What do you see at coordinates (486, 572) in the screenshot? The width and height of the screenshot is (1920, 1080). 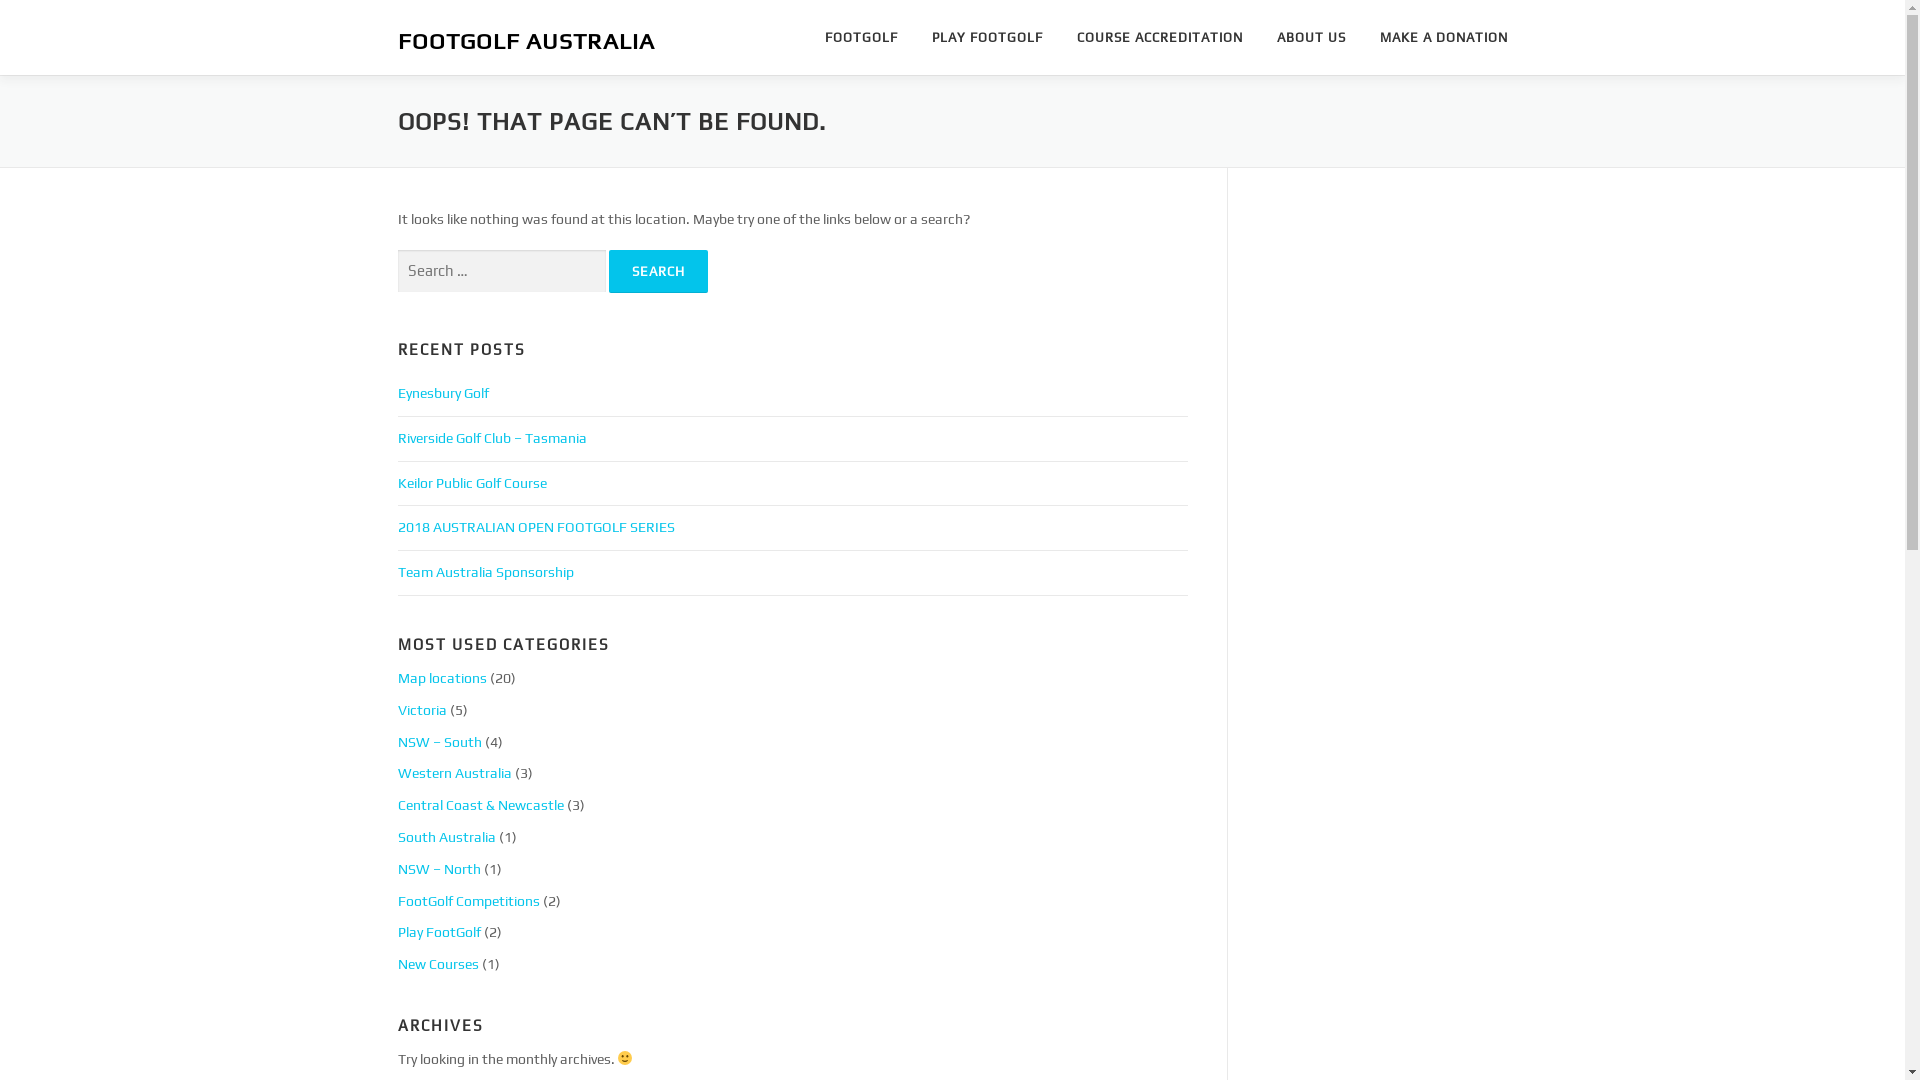 I see `Team Australia Sponsorship` at bounding box center [486, 572].